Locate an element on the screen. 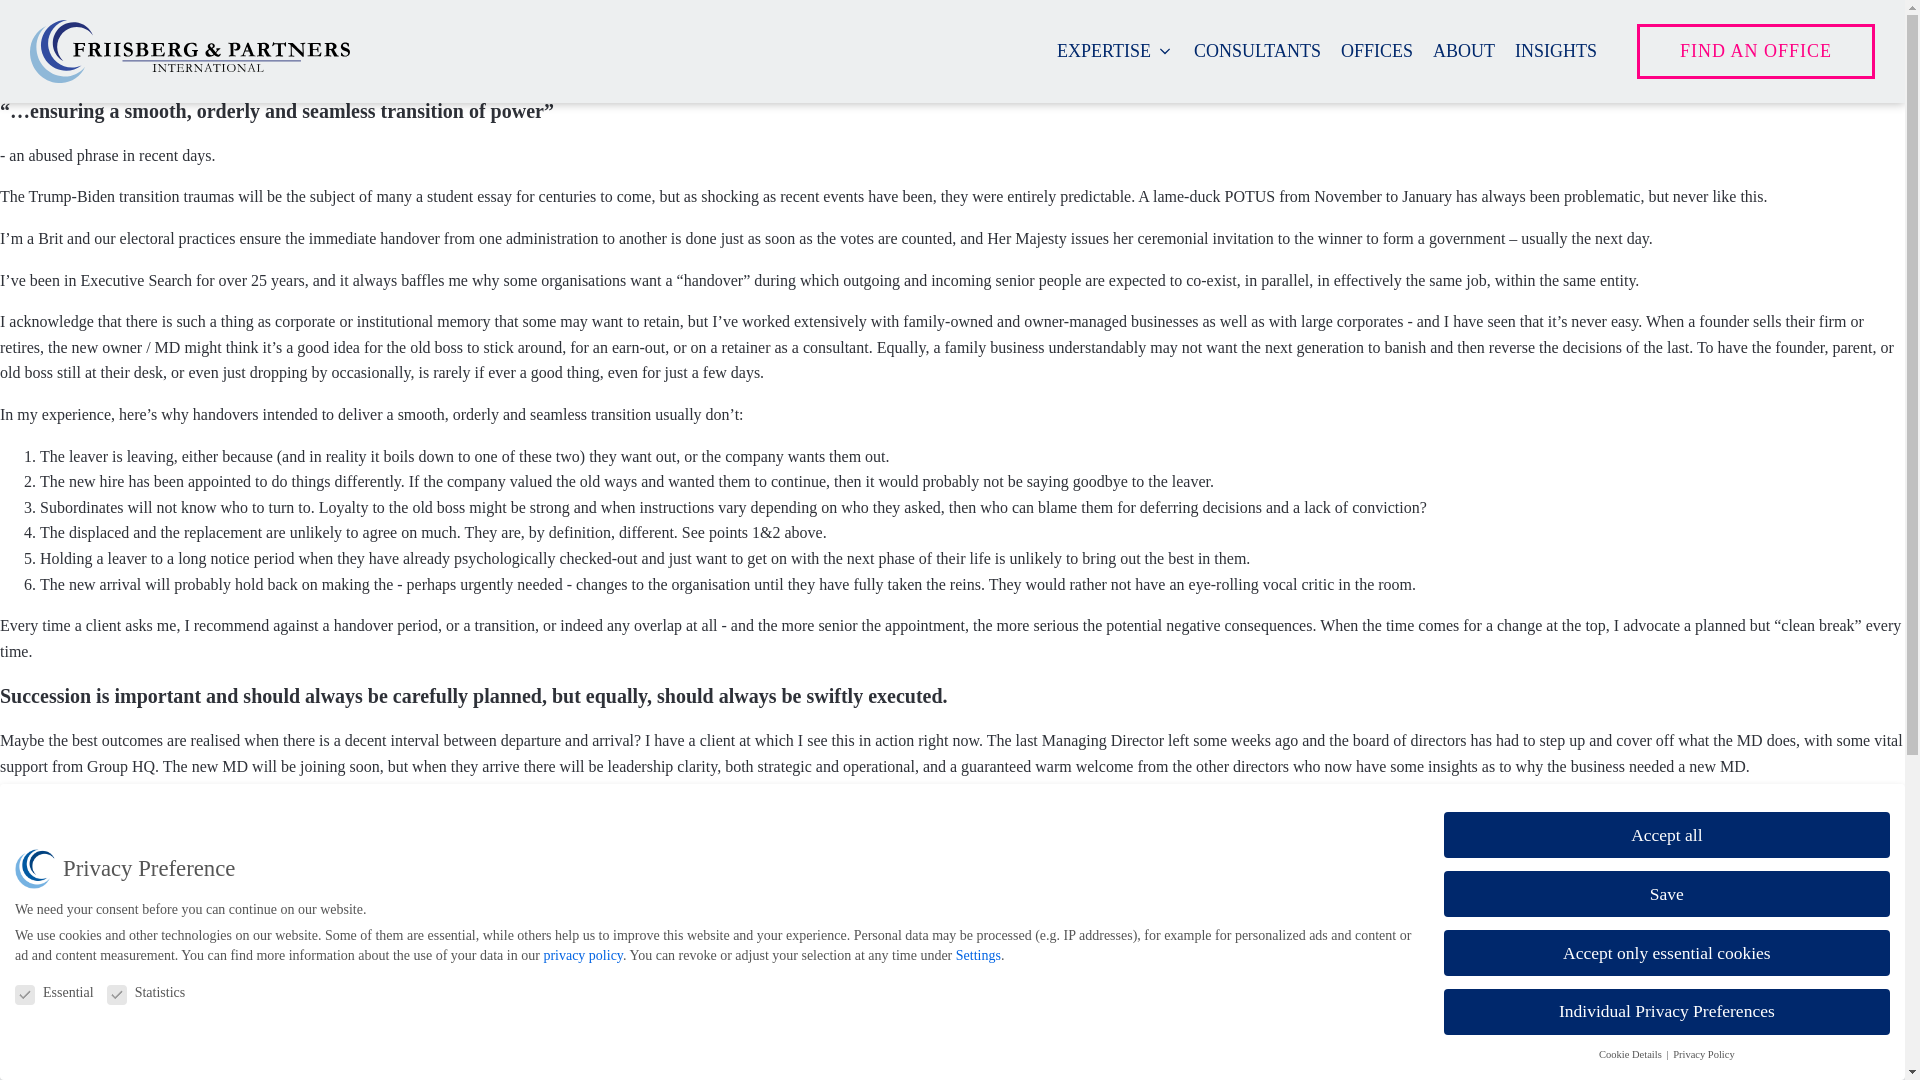 This screenshot has height=1080, width=1920. OFFICES is located at coordinates (1376, 50).